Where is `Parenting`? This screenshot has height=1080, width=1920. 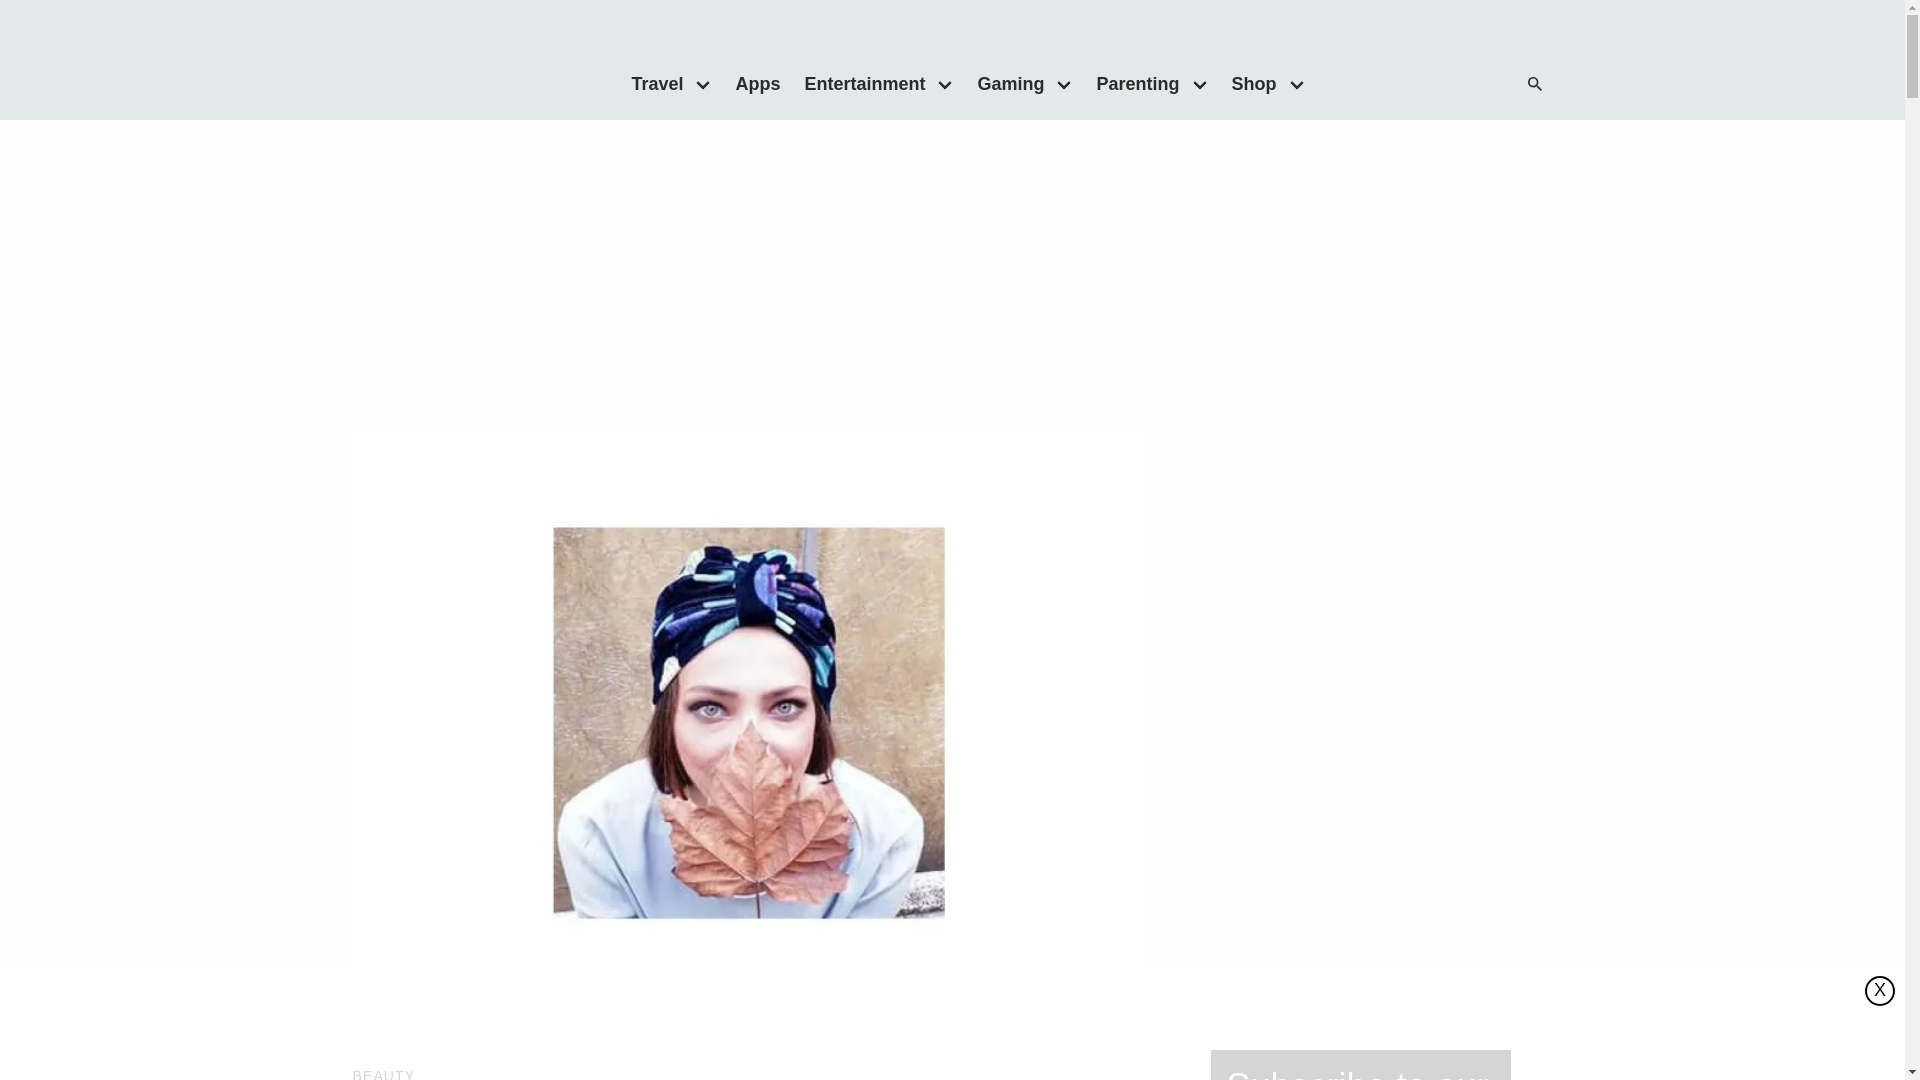
Parenting is located at coordinates (1131, 83).